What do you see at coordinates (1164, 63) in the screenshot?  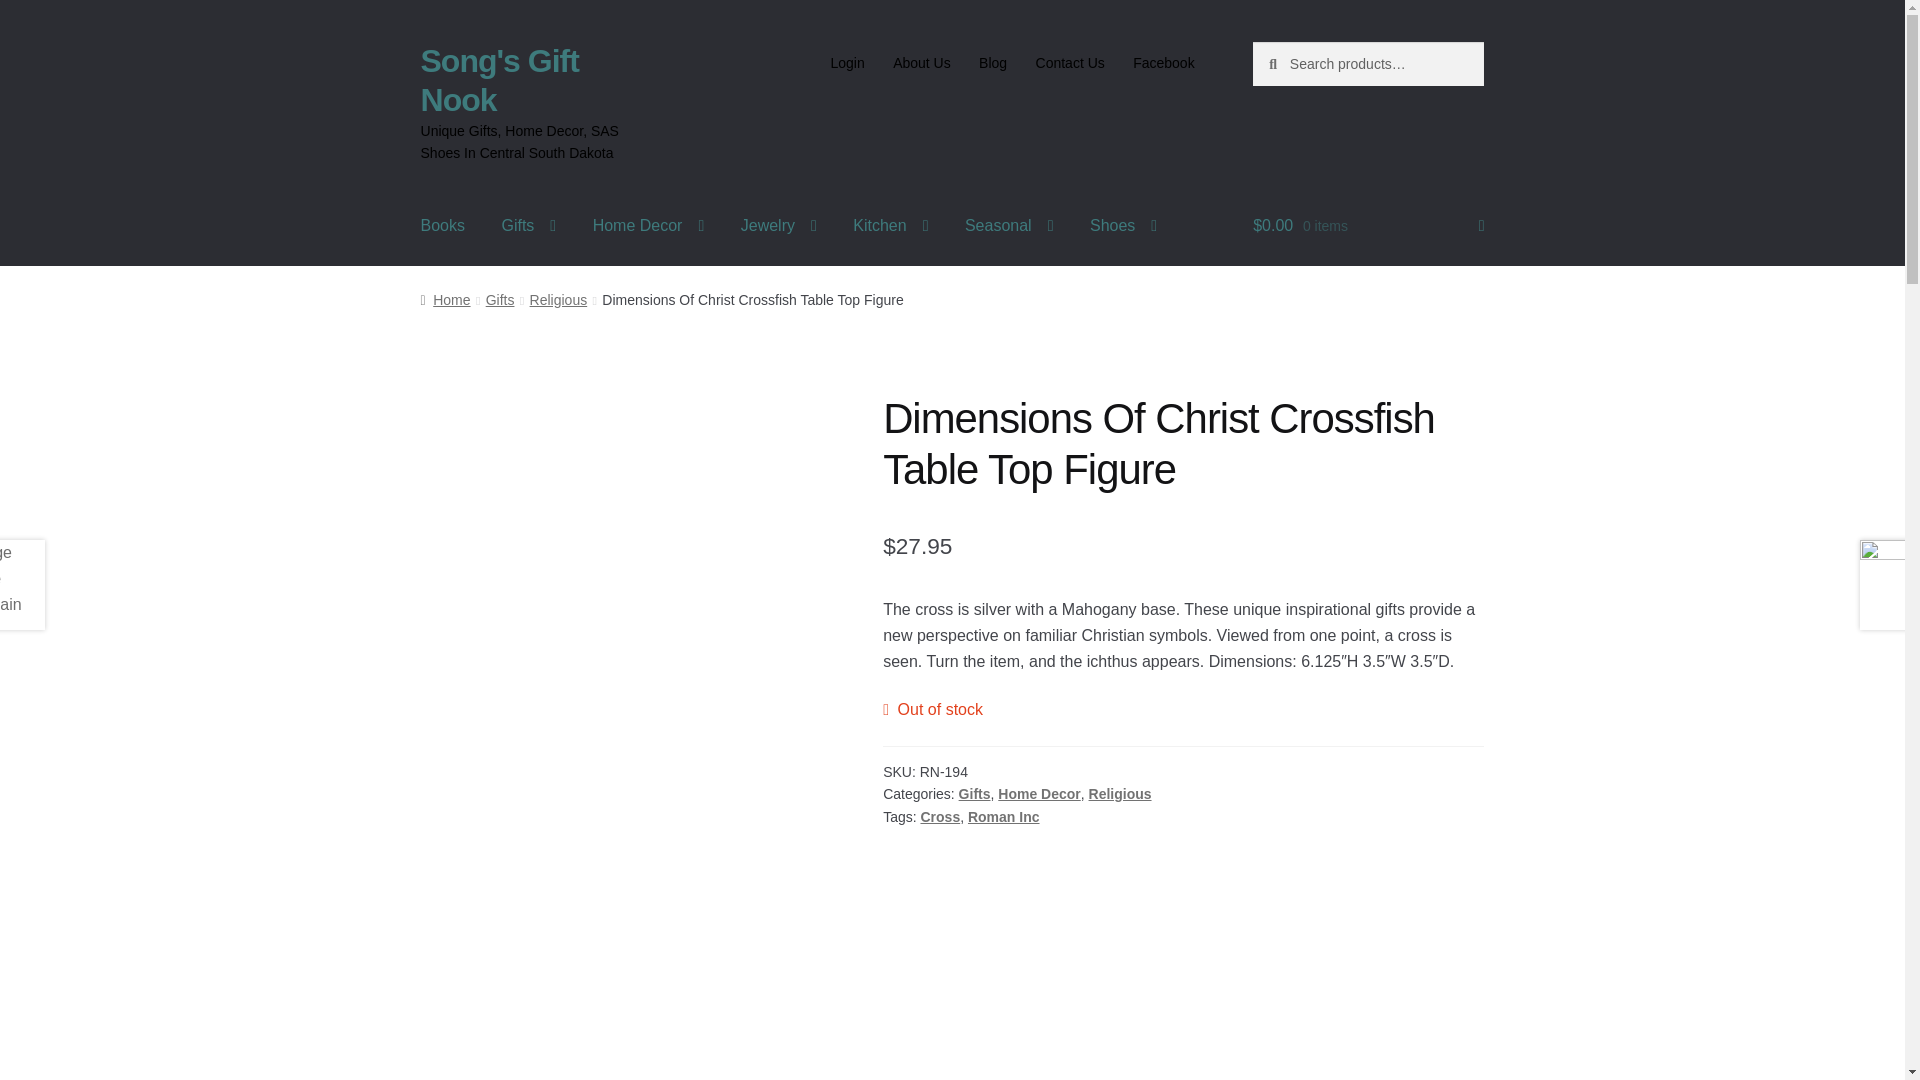 I see `Facebook` at bounding box center [1164, 63].